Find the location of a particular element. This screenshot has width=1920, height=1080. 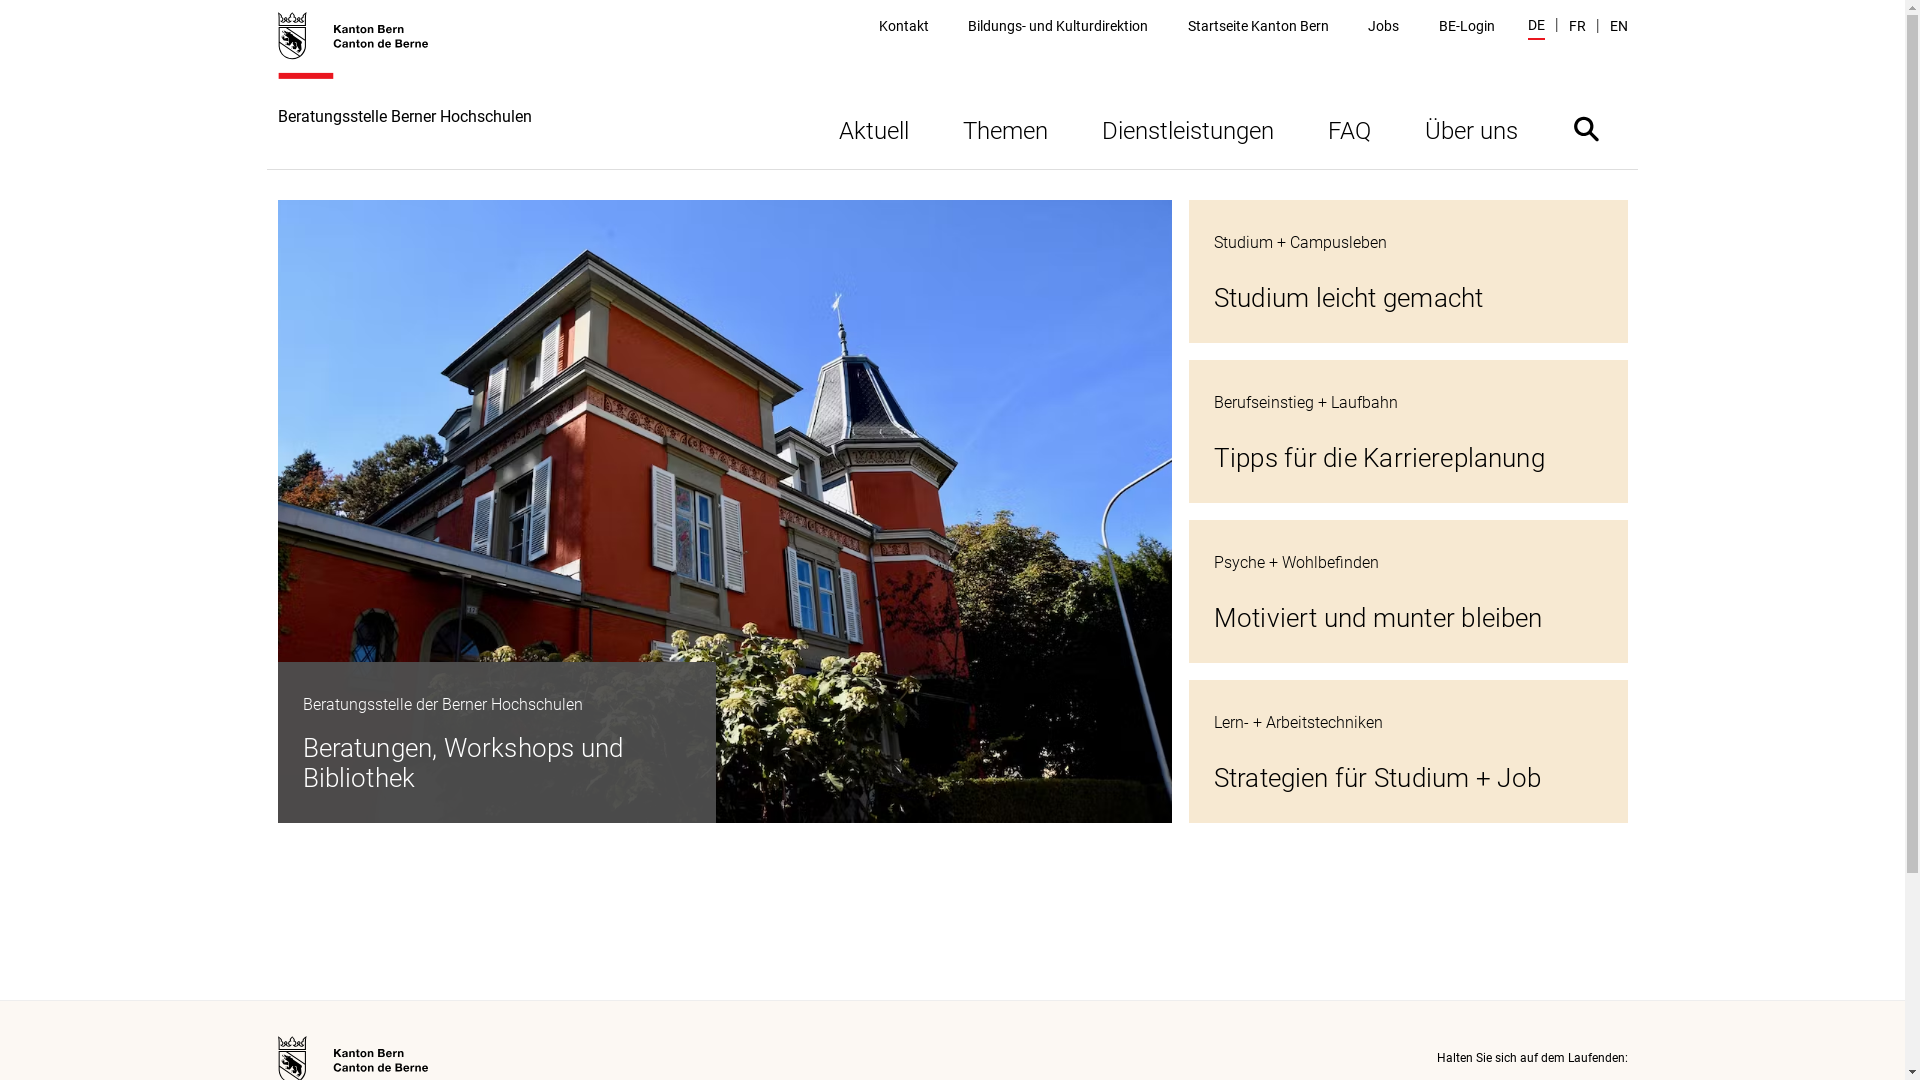

Themen is located at coordinates (1006, 128).